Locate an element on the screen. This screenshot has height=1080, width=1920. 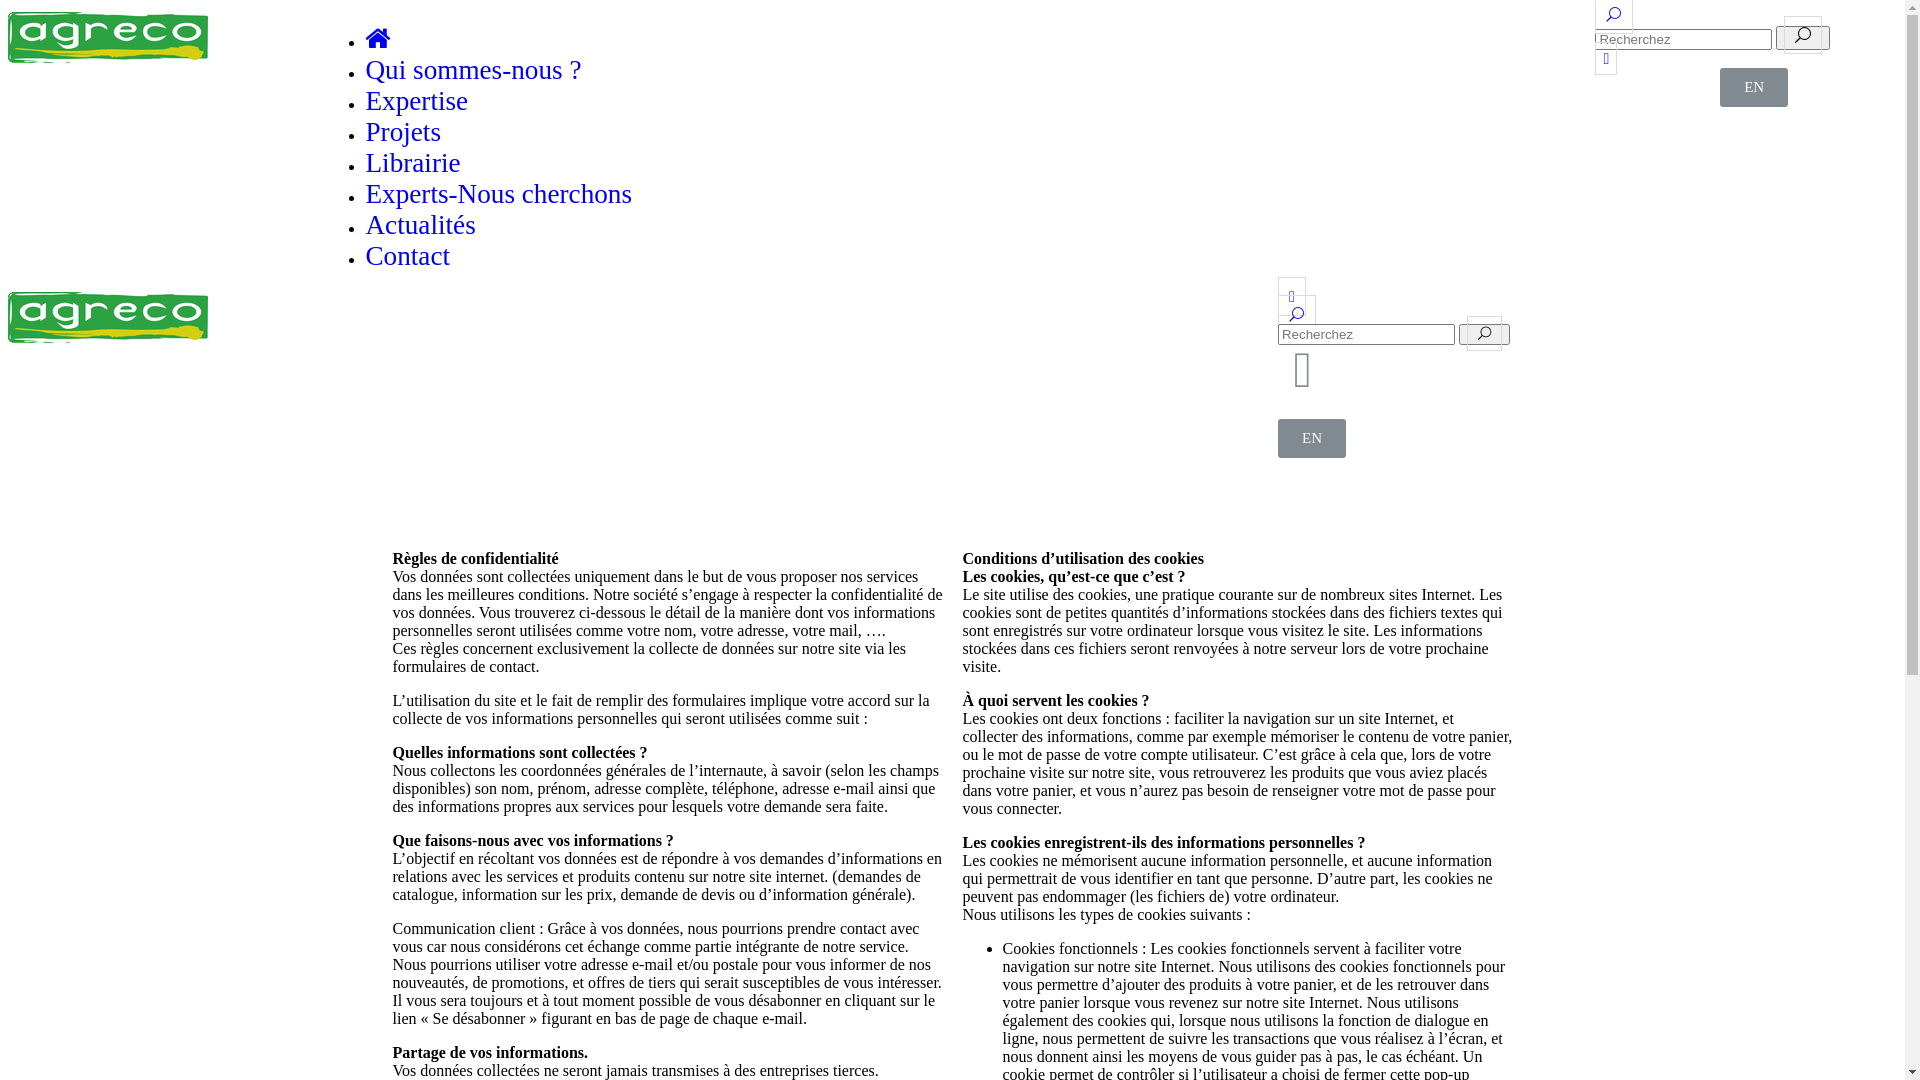
Experts-Nous cherchons is located at coordinates (126, 372).